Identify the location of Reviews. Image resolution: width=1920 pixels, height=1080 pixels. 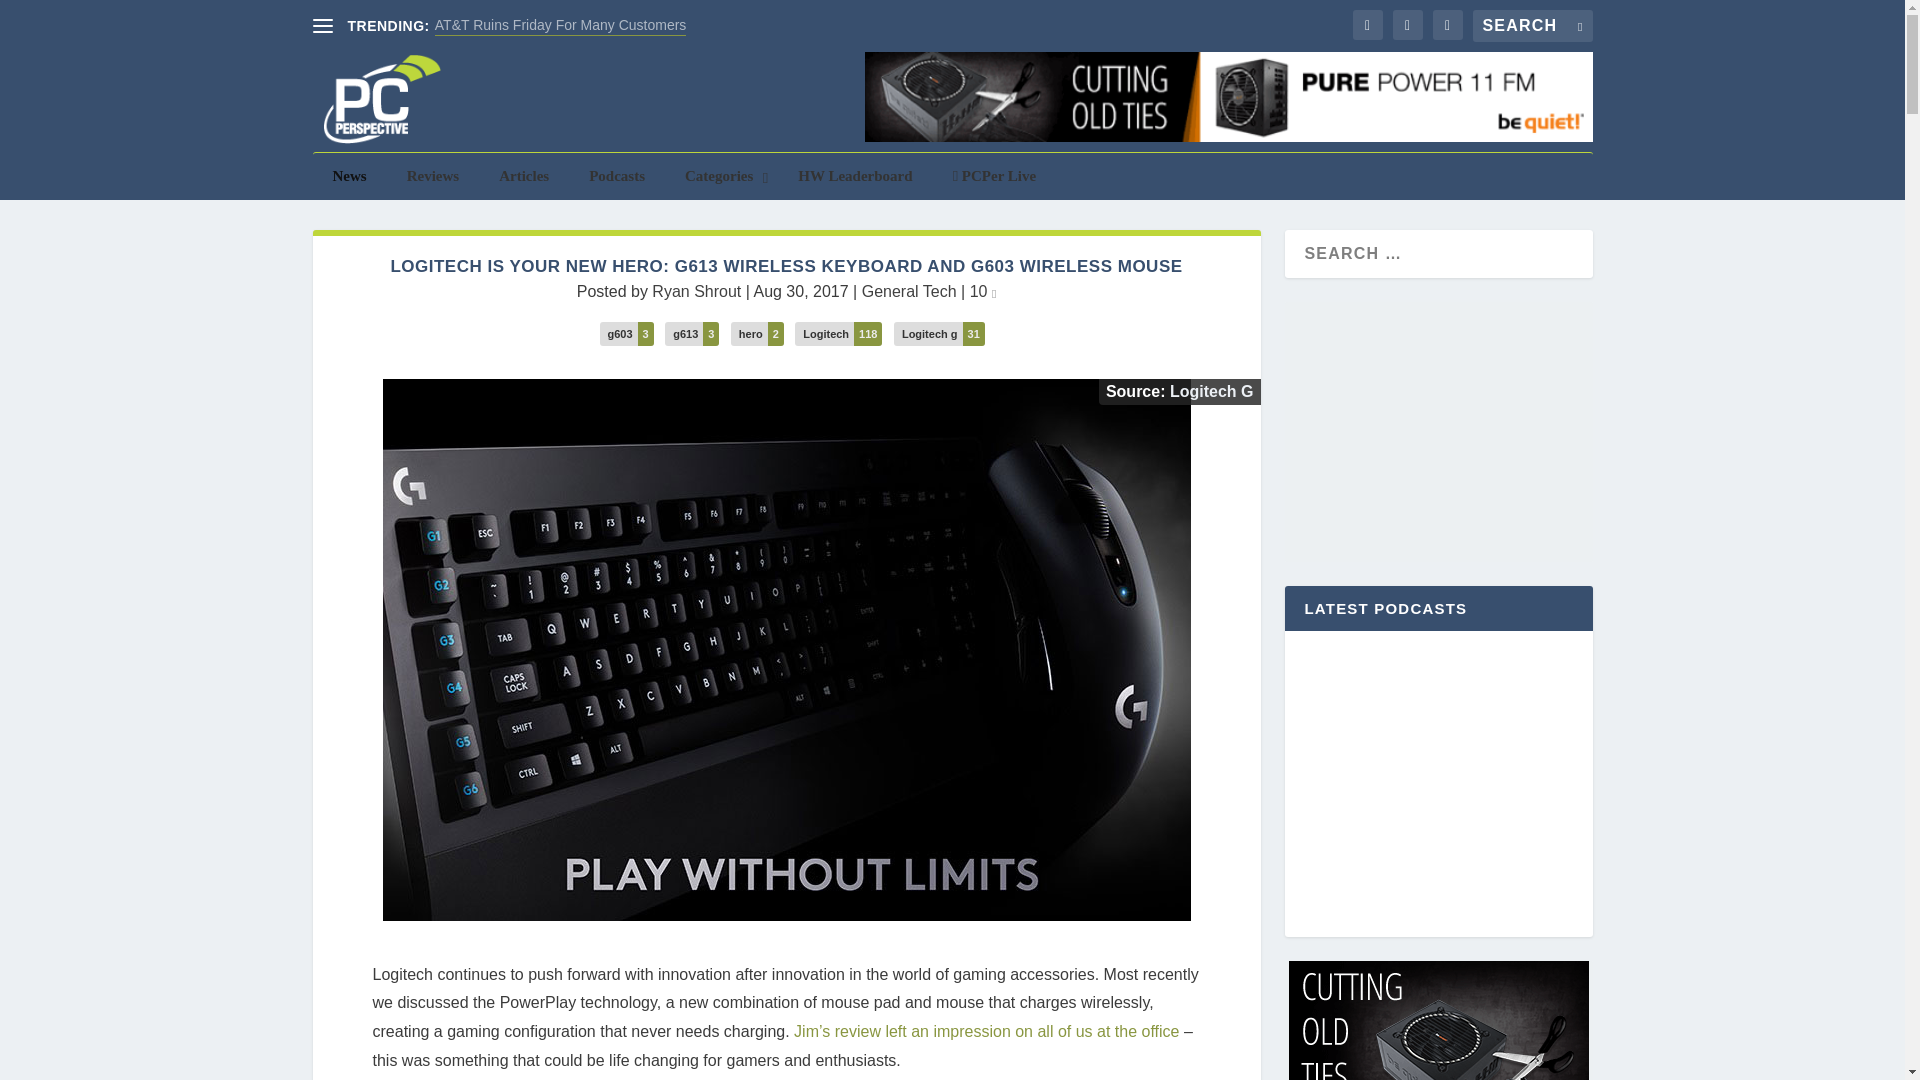
(434, 176).